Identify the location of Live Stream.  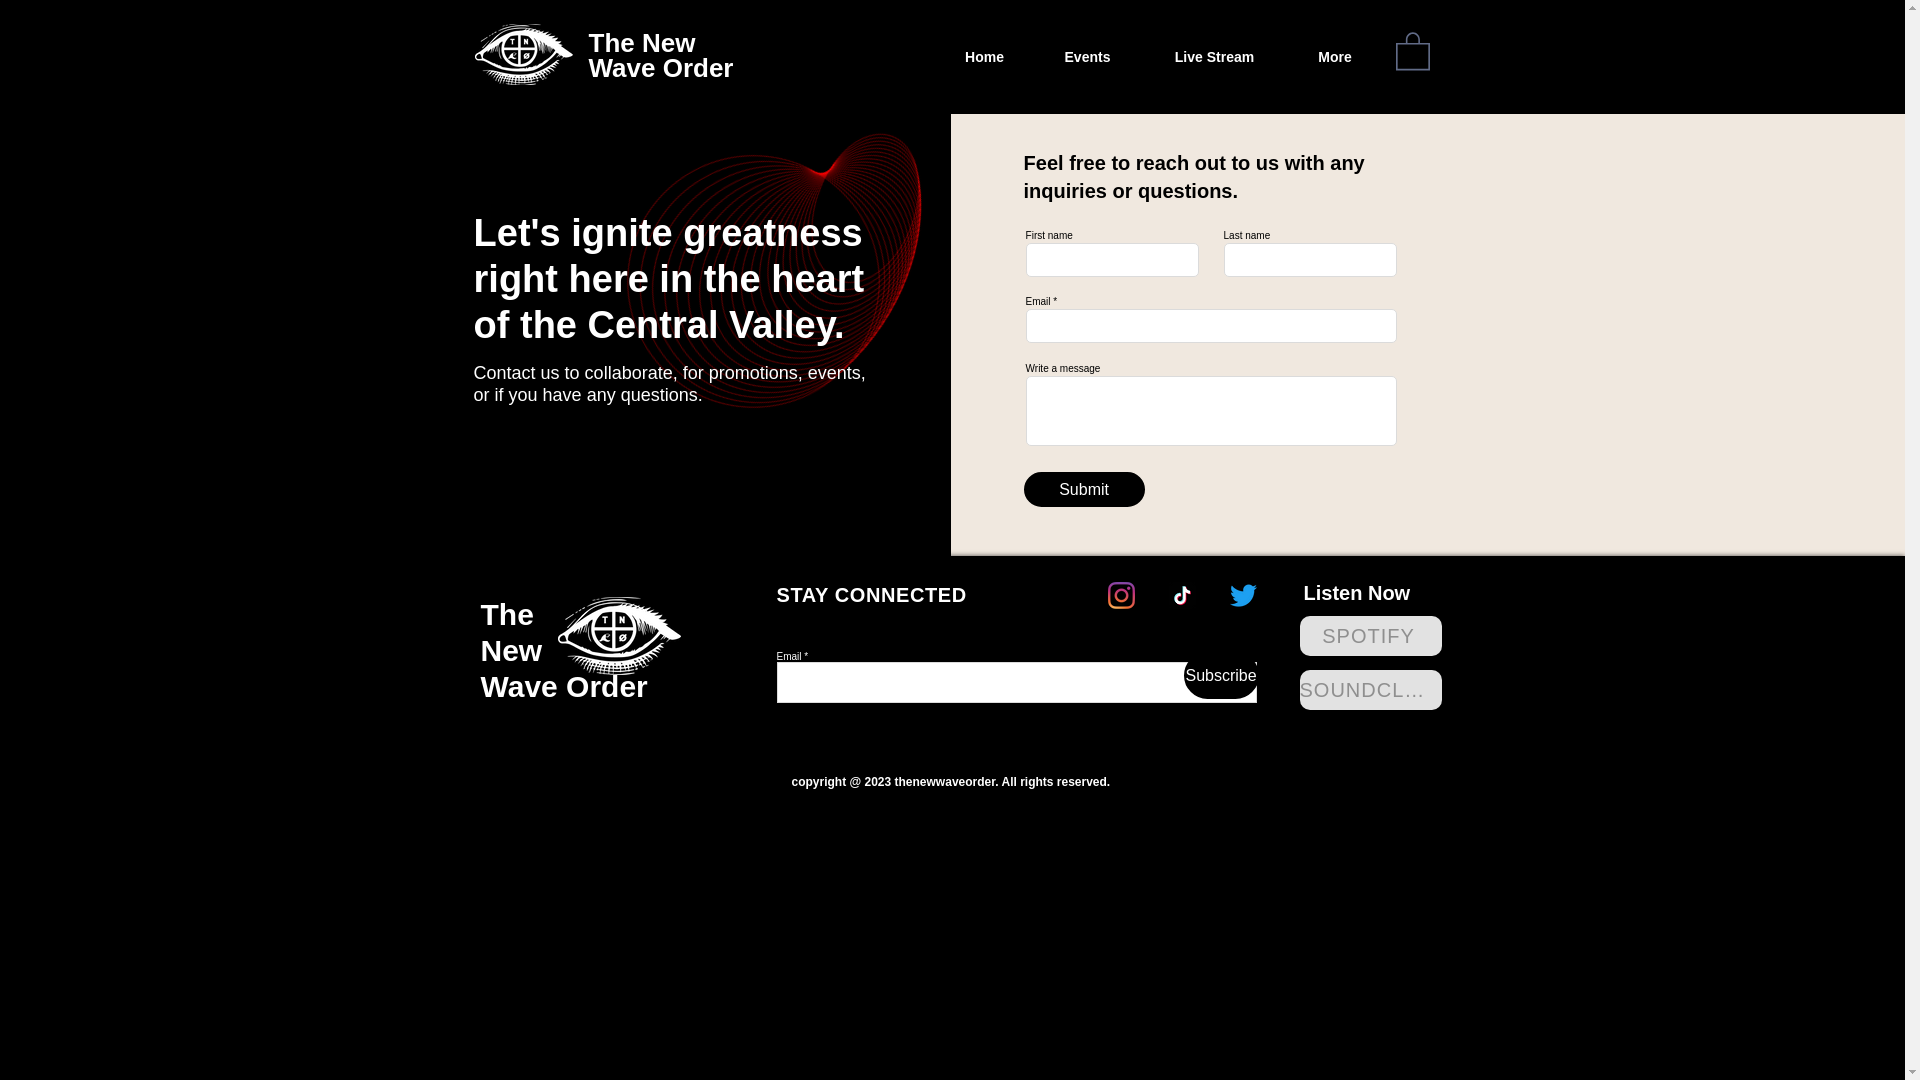
(1214, 57).